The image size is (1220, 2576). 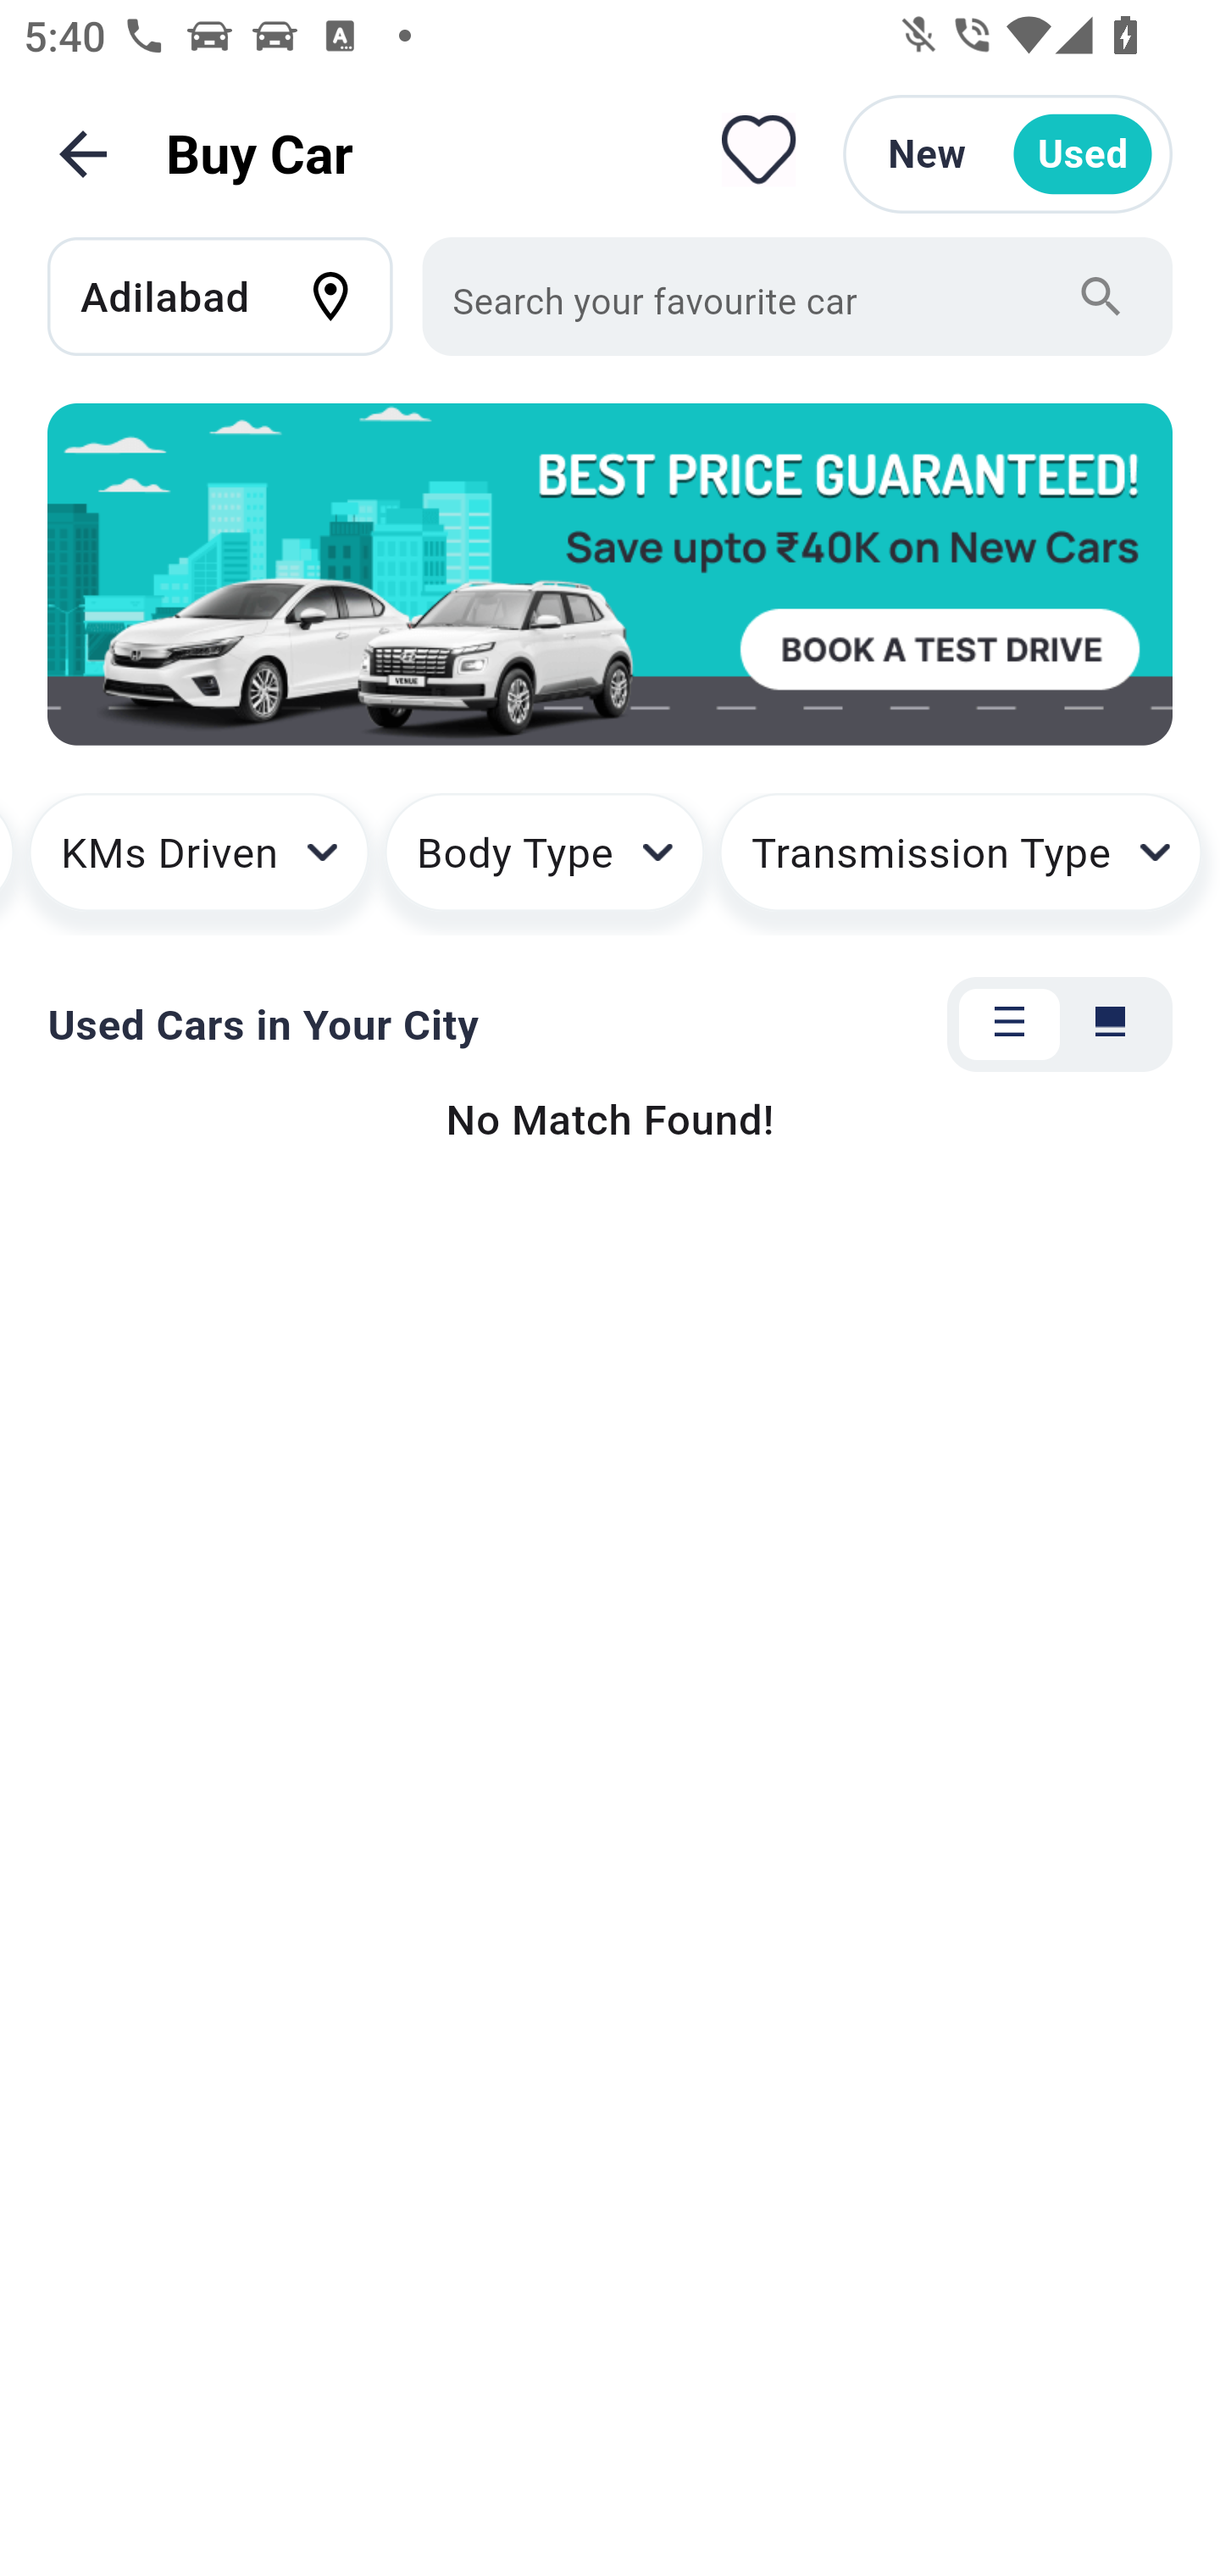 What do you see at coordinates (83, 154) in the screenshot?
I see `Back` at bounding box center [83, 154].